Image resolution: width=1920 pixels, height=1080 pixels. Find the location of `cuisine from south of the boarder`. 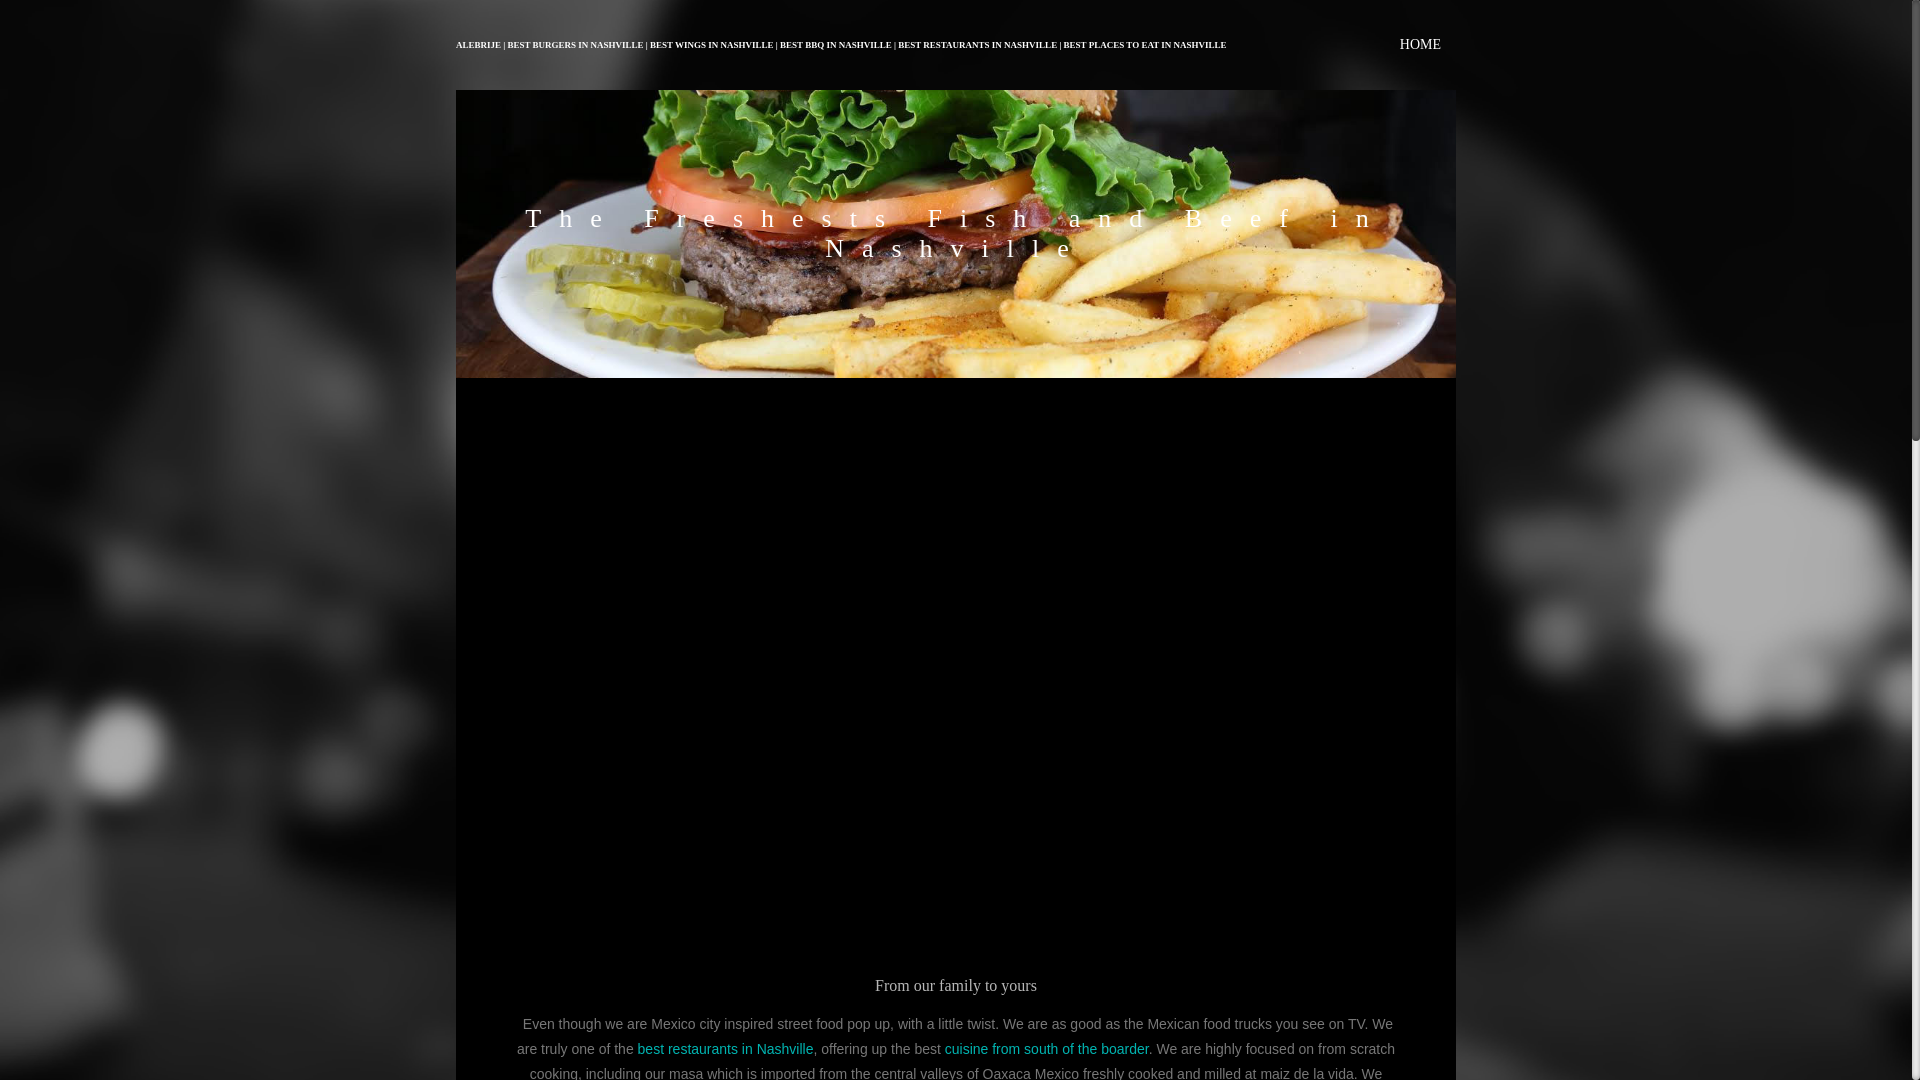

cuisine from south of the boarder is located at coordinates (1046, 1049).